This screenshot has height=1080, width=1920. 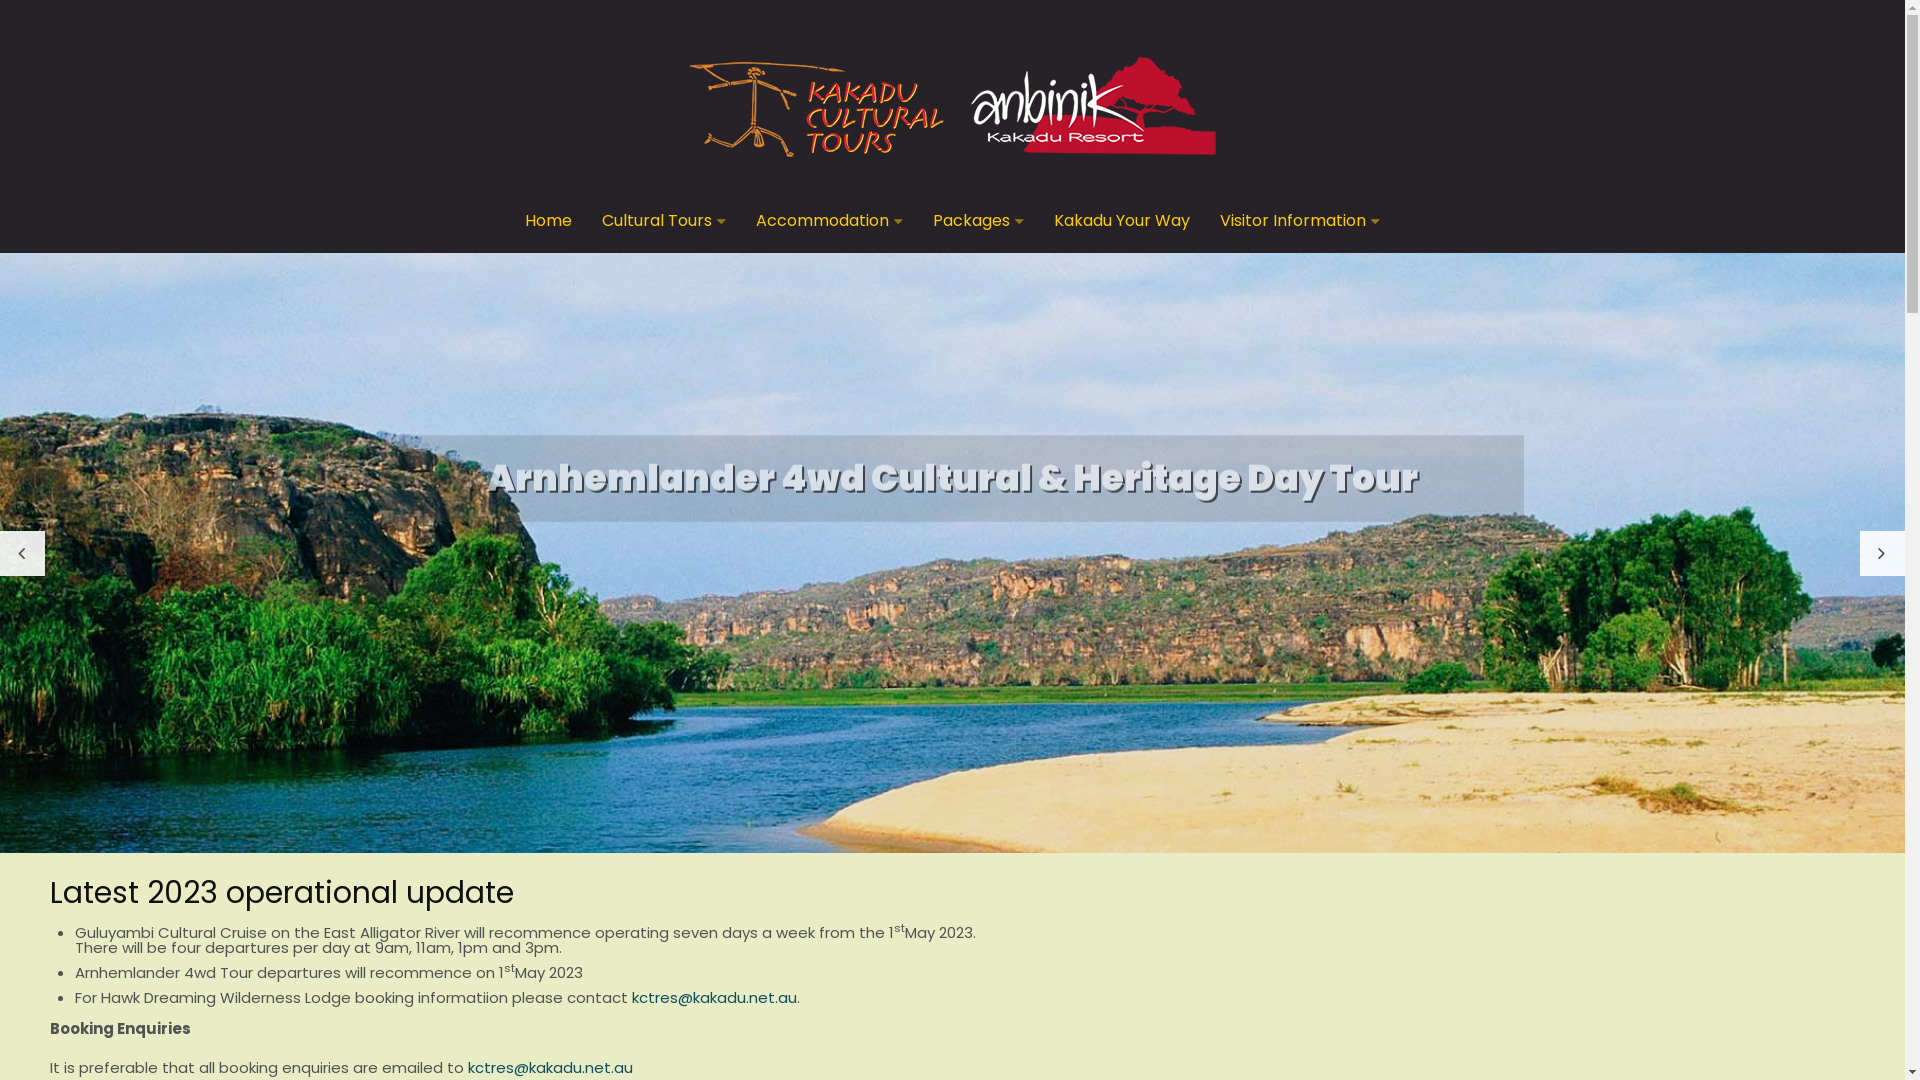 What do you see at coordinates (657, 221) in the screenshot?
I see `Cultural Tours` at bounding box center [657, 221].